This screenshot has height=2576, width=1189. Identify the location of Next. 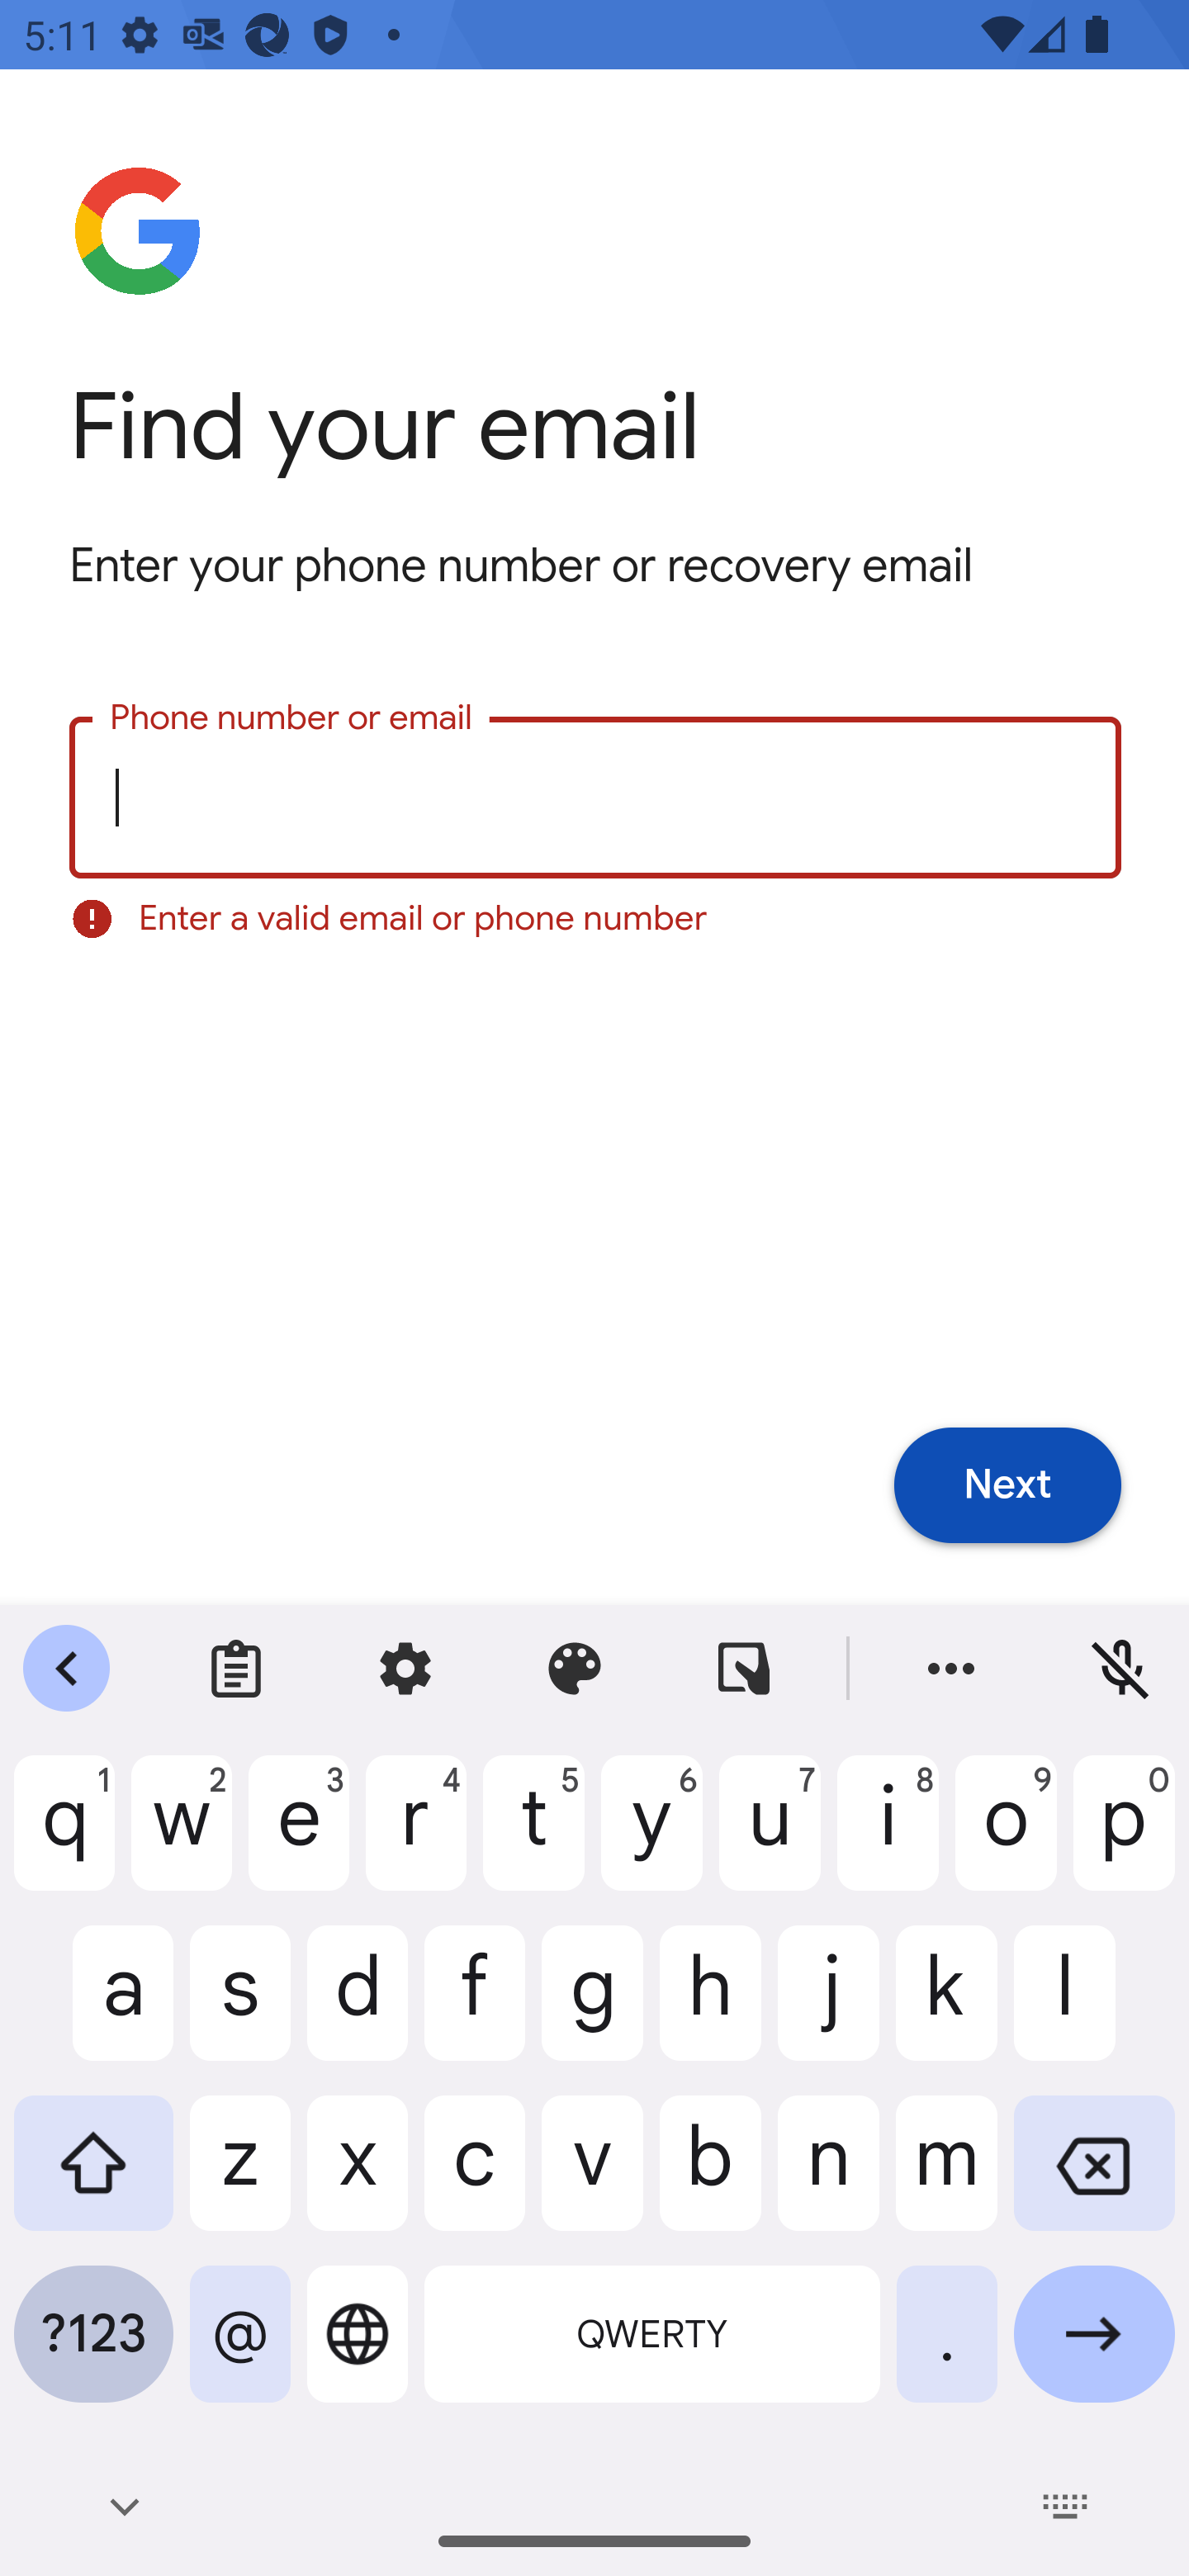
(1007, 1486).